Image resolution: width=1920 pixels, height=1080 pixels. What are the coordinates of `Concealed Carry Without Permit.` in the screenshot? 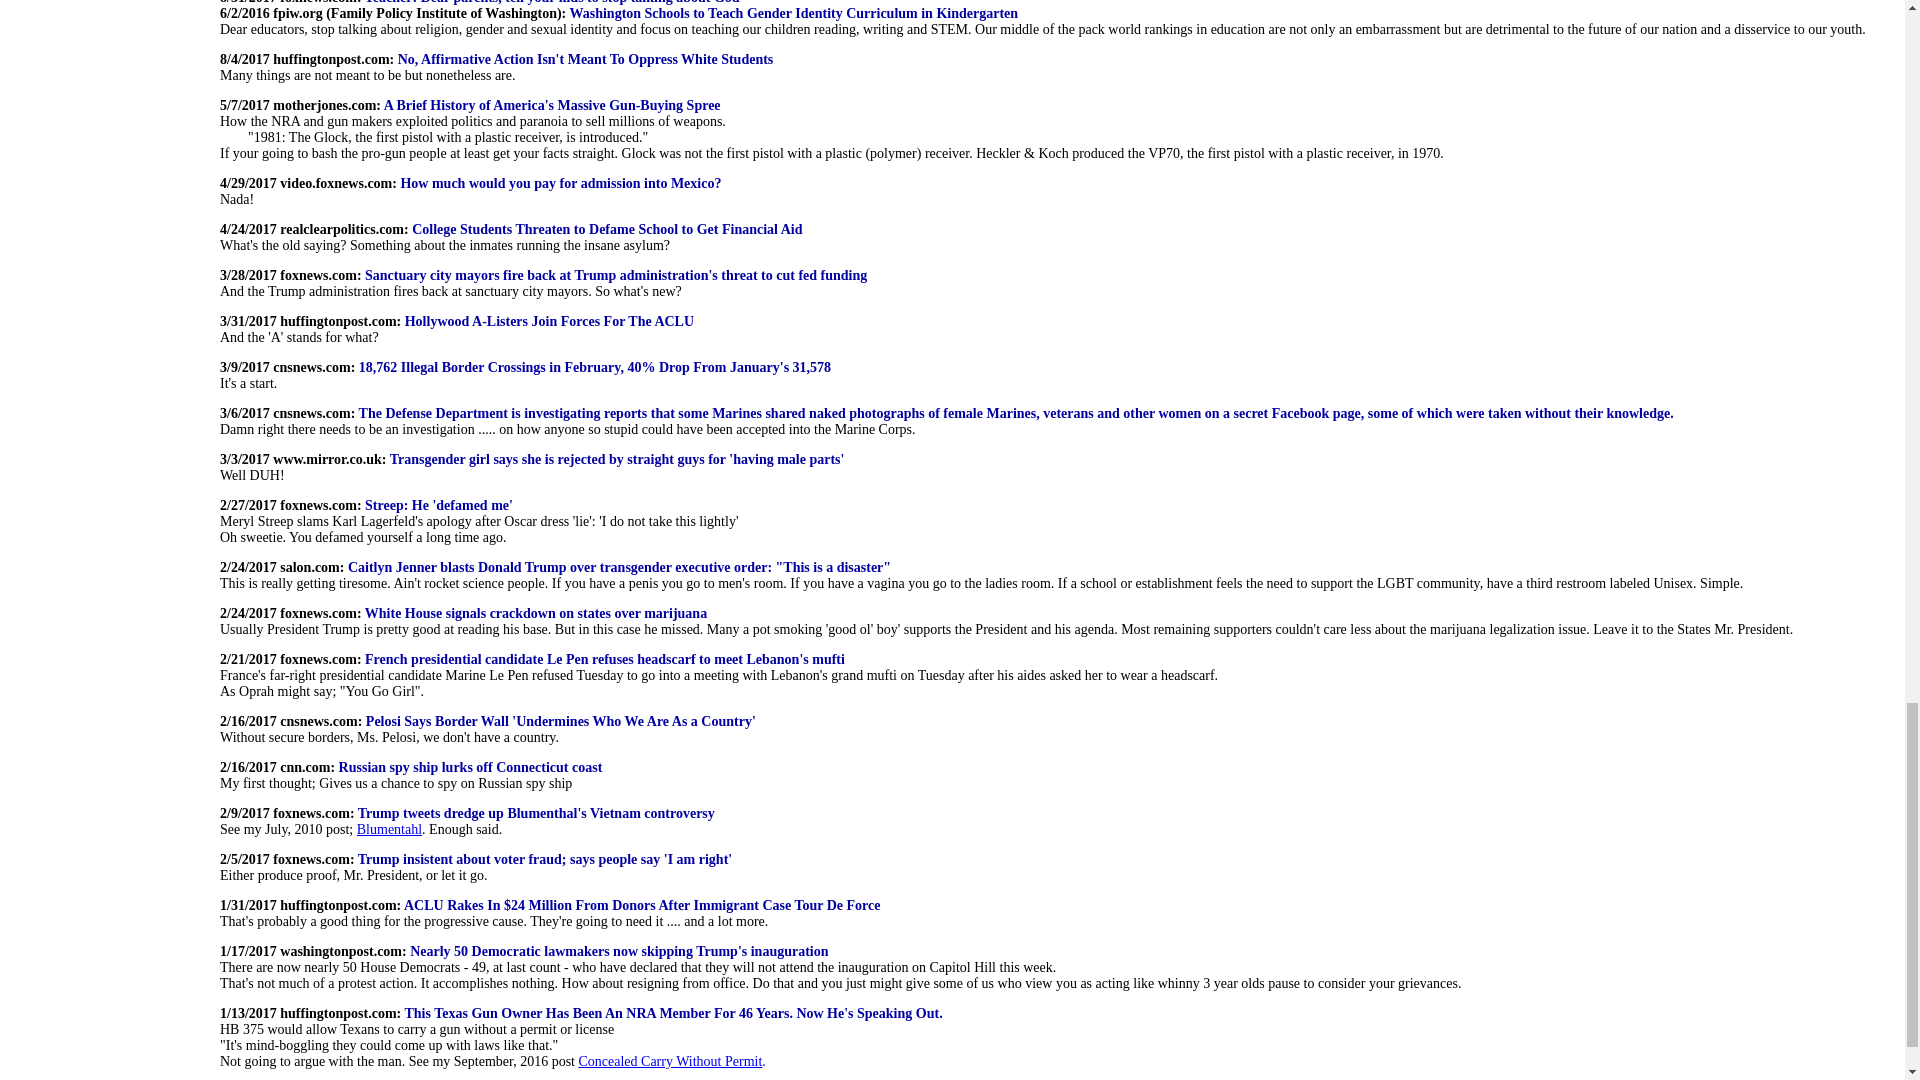 It's located at (670, 1062).